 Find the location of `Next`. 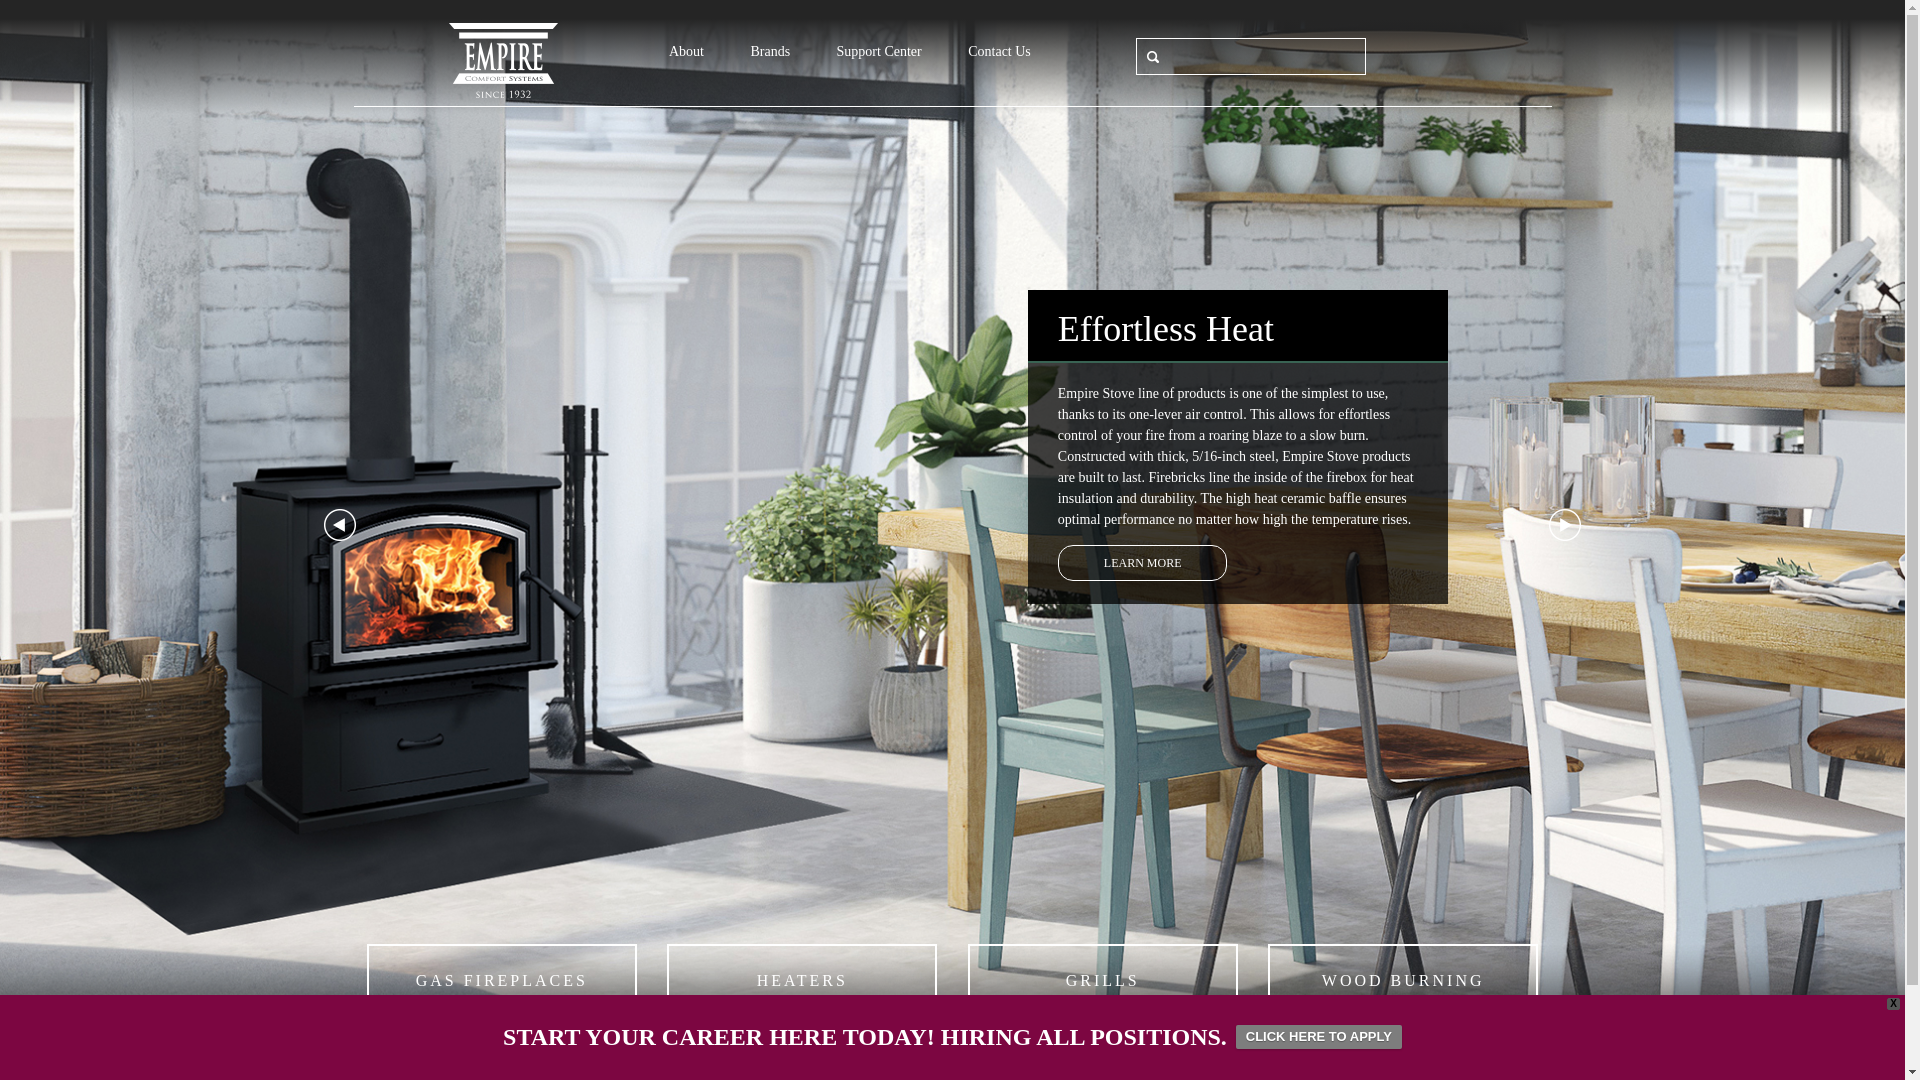

Next is located at coordinates (1564, 524).